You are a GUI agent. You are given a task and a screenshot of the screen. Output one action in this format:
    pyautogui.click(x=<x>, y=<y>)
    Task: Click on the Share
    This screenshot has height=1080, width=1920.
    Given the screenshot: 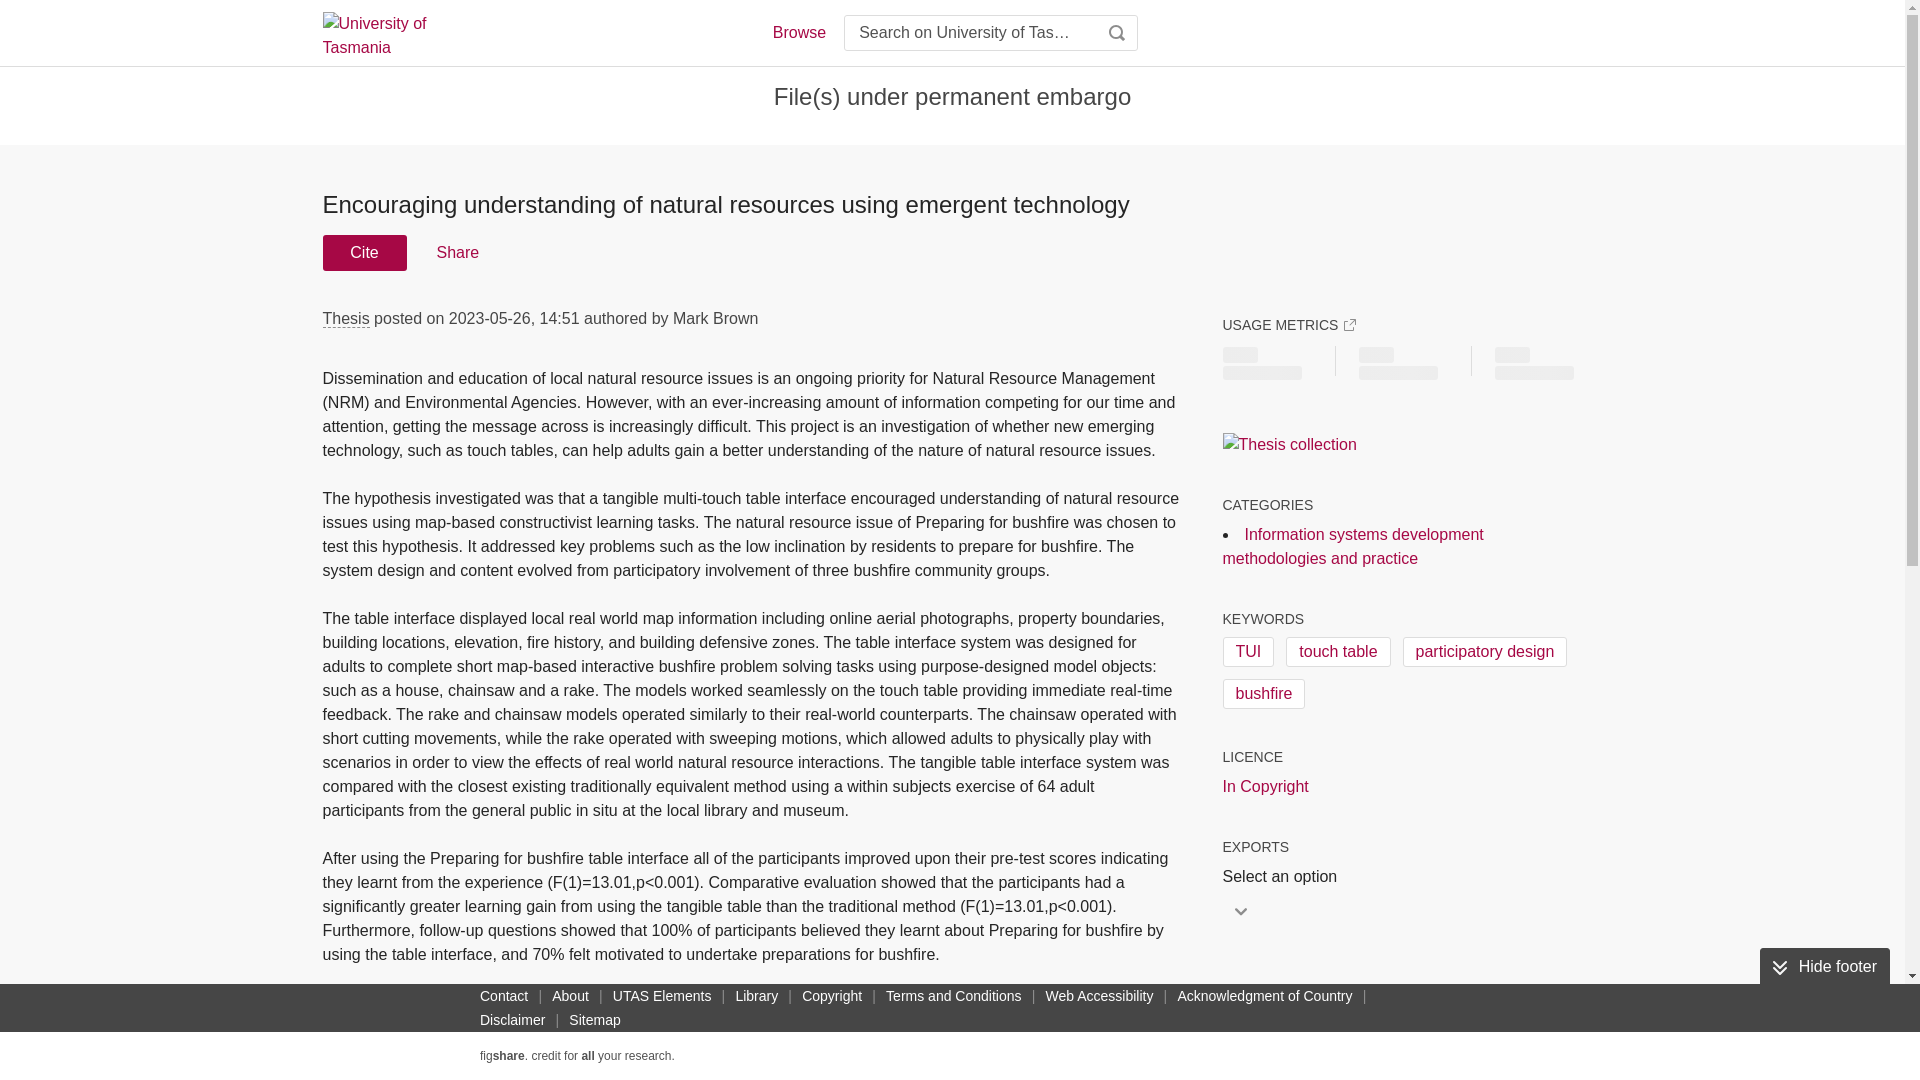 What is the action you would take?
    pyautogui.click(x=456, y=253)
    